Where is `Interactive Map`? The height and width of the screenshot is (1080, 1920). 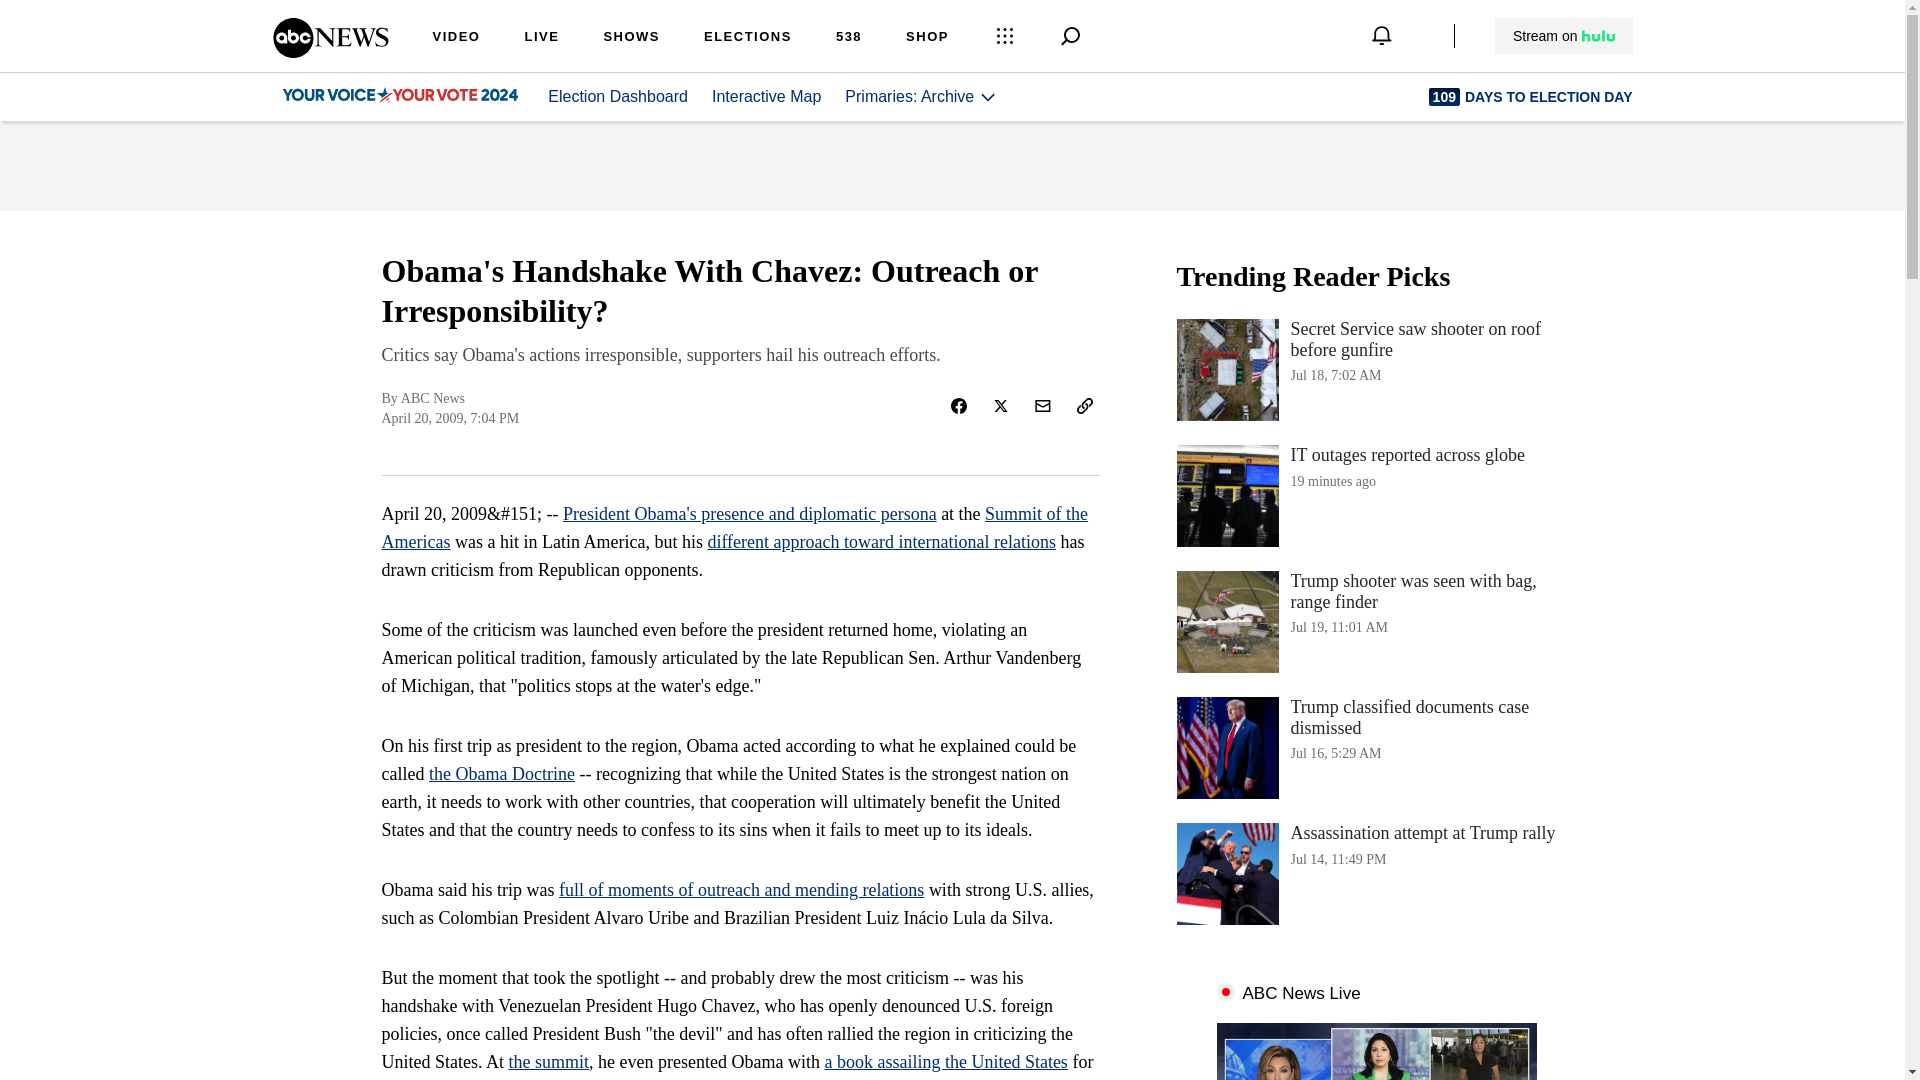
Interactive Map is located at coordinates (735, 528).